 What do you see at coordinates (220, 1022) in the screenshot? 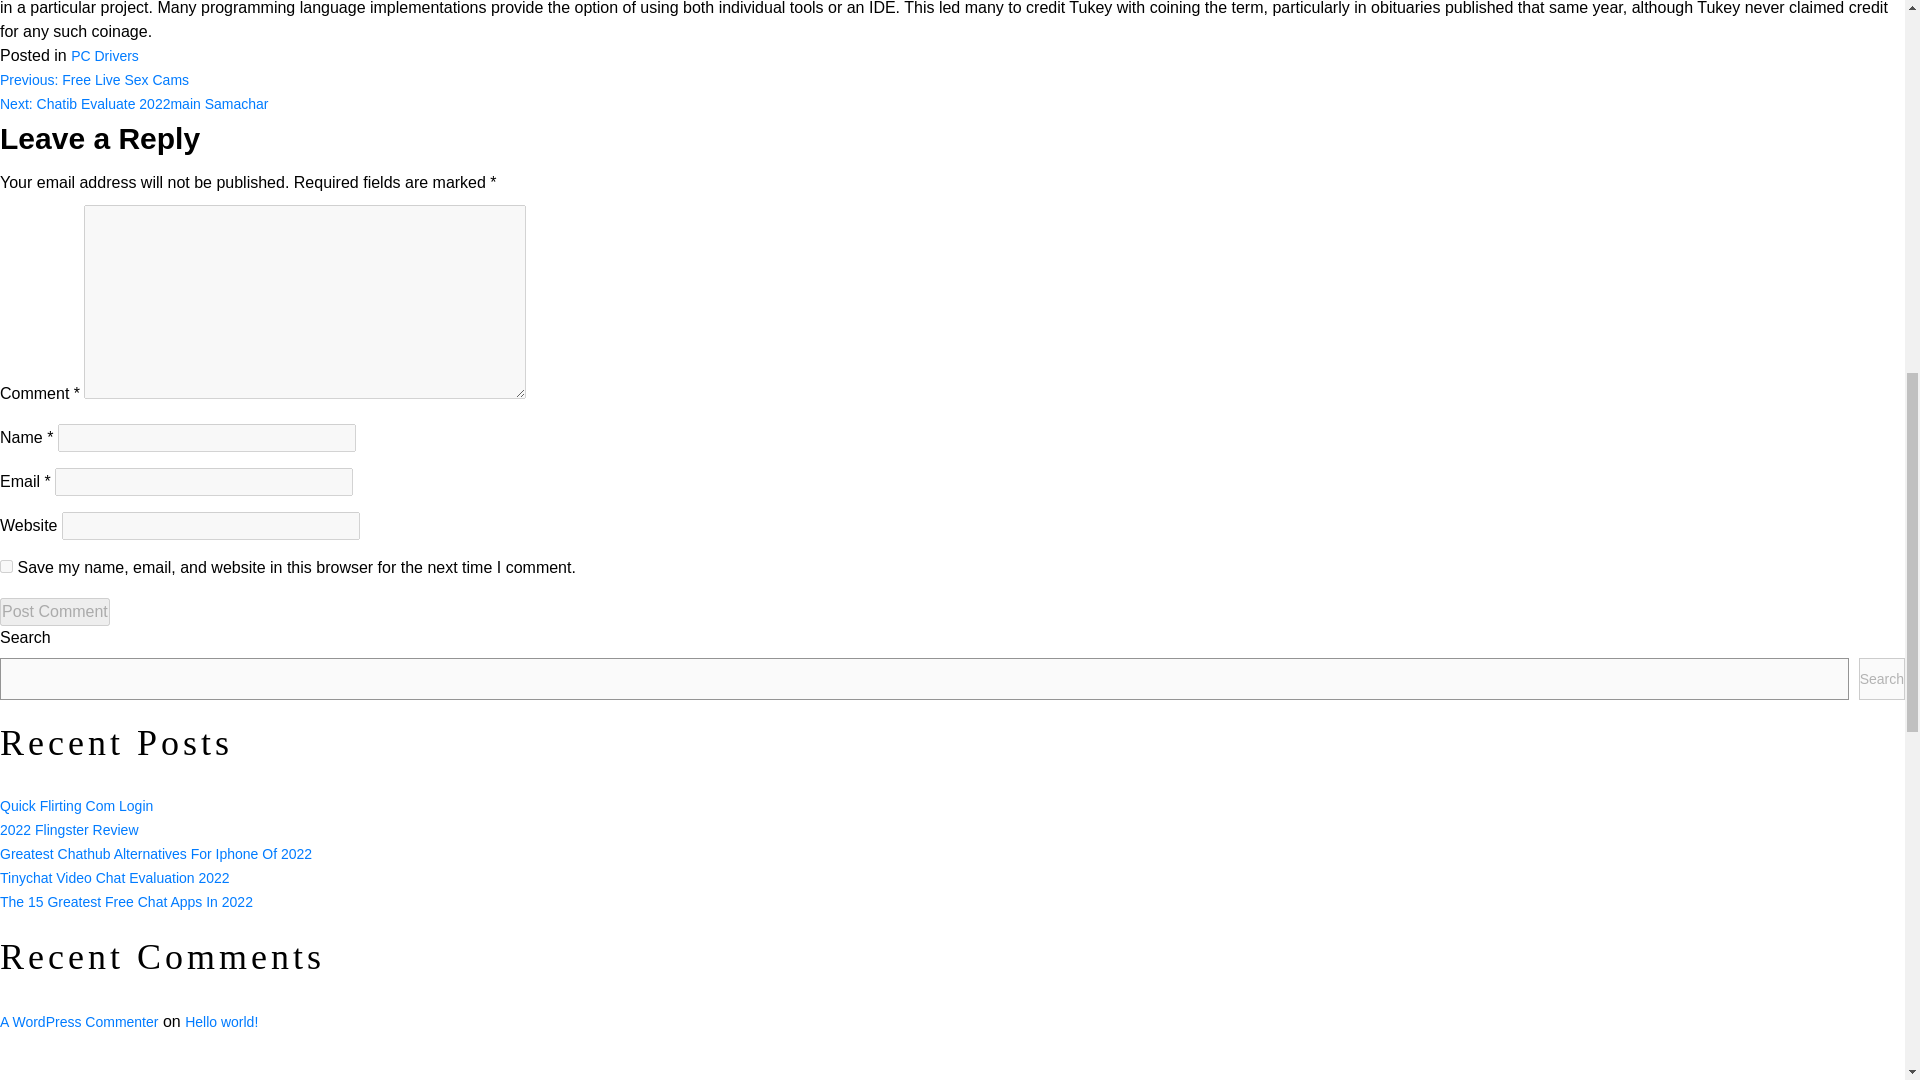
I see `Hello world!` at bounding box center [220, 1022].